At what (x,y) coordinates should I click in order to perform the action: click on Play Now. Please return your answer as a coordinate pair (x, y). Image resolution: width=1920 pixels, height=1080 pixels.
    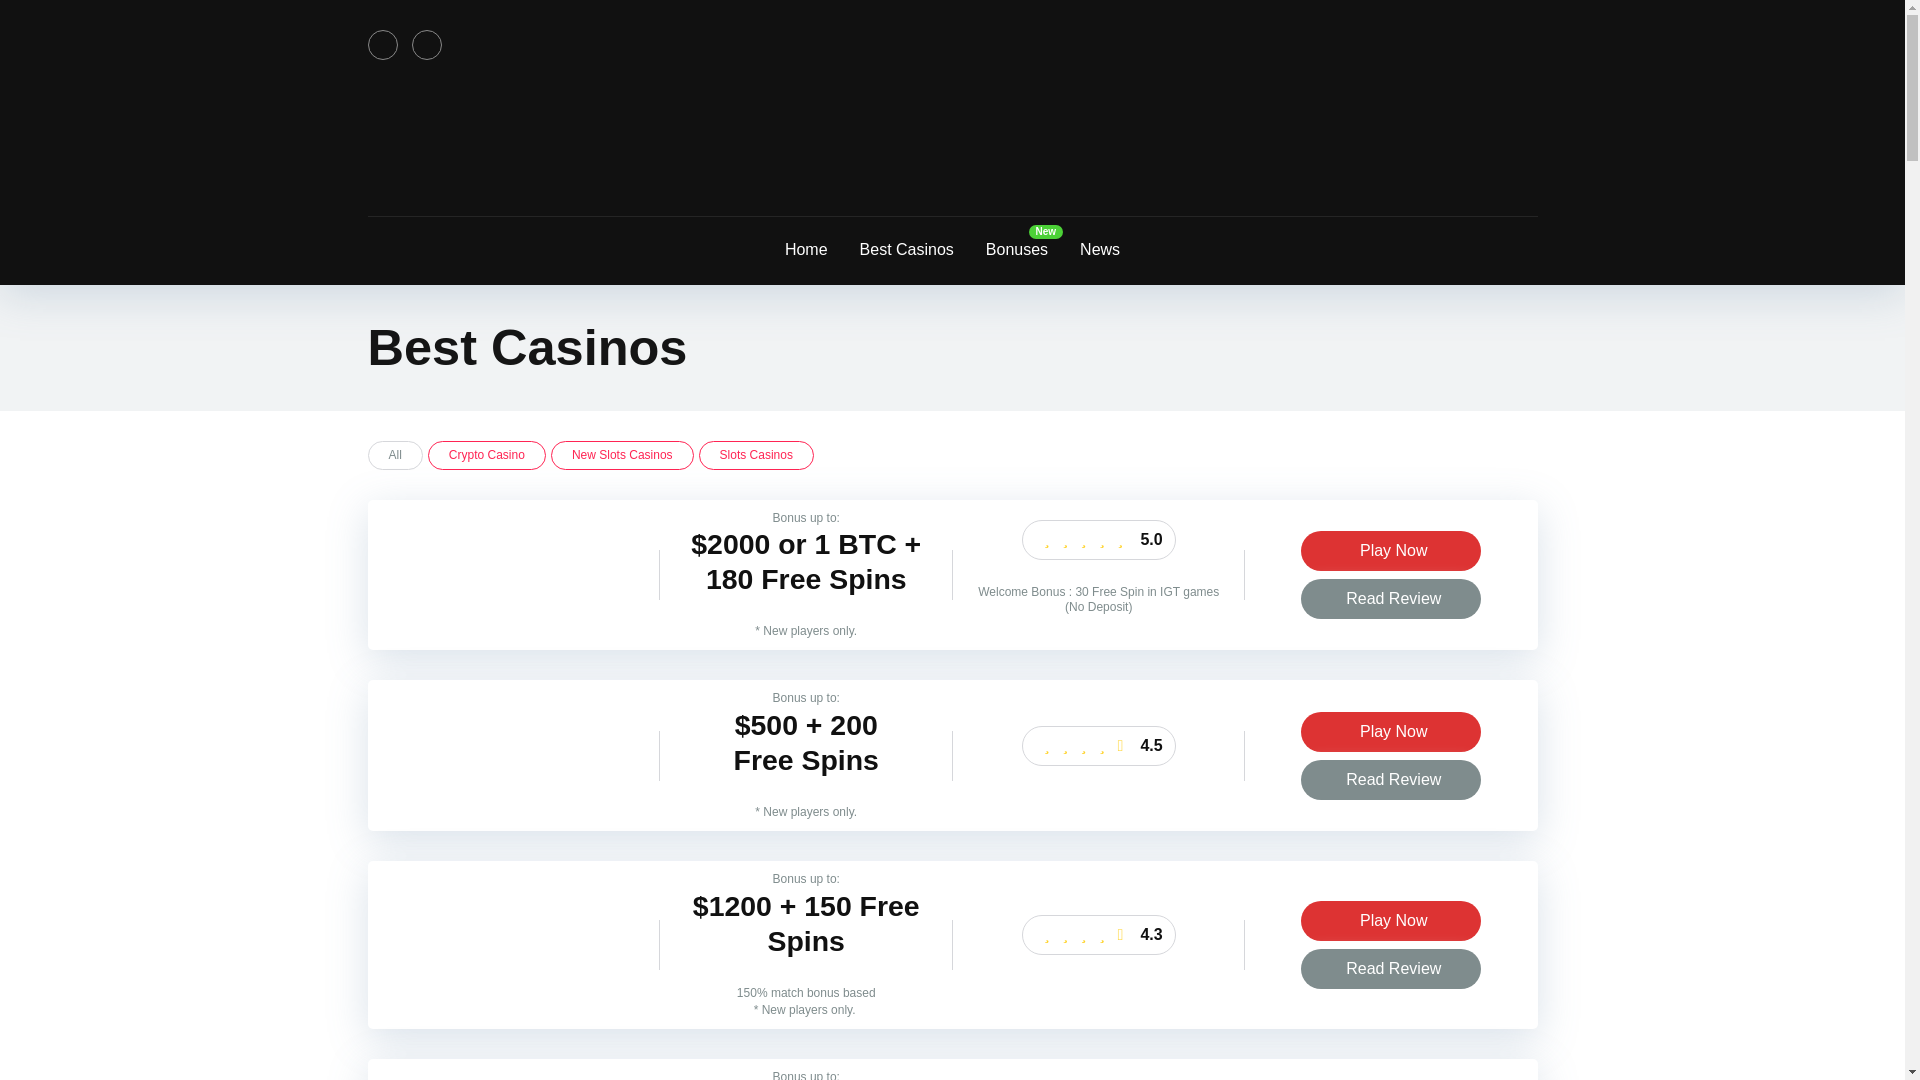
    Looking at the image, I should click on (1390, 731).